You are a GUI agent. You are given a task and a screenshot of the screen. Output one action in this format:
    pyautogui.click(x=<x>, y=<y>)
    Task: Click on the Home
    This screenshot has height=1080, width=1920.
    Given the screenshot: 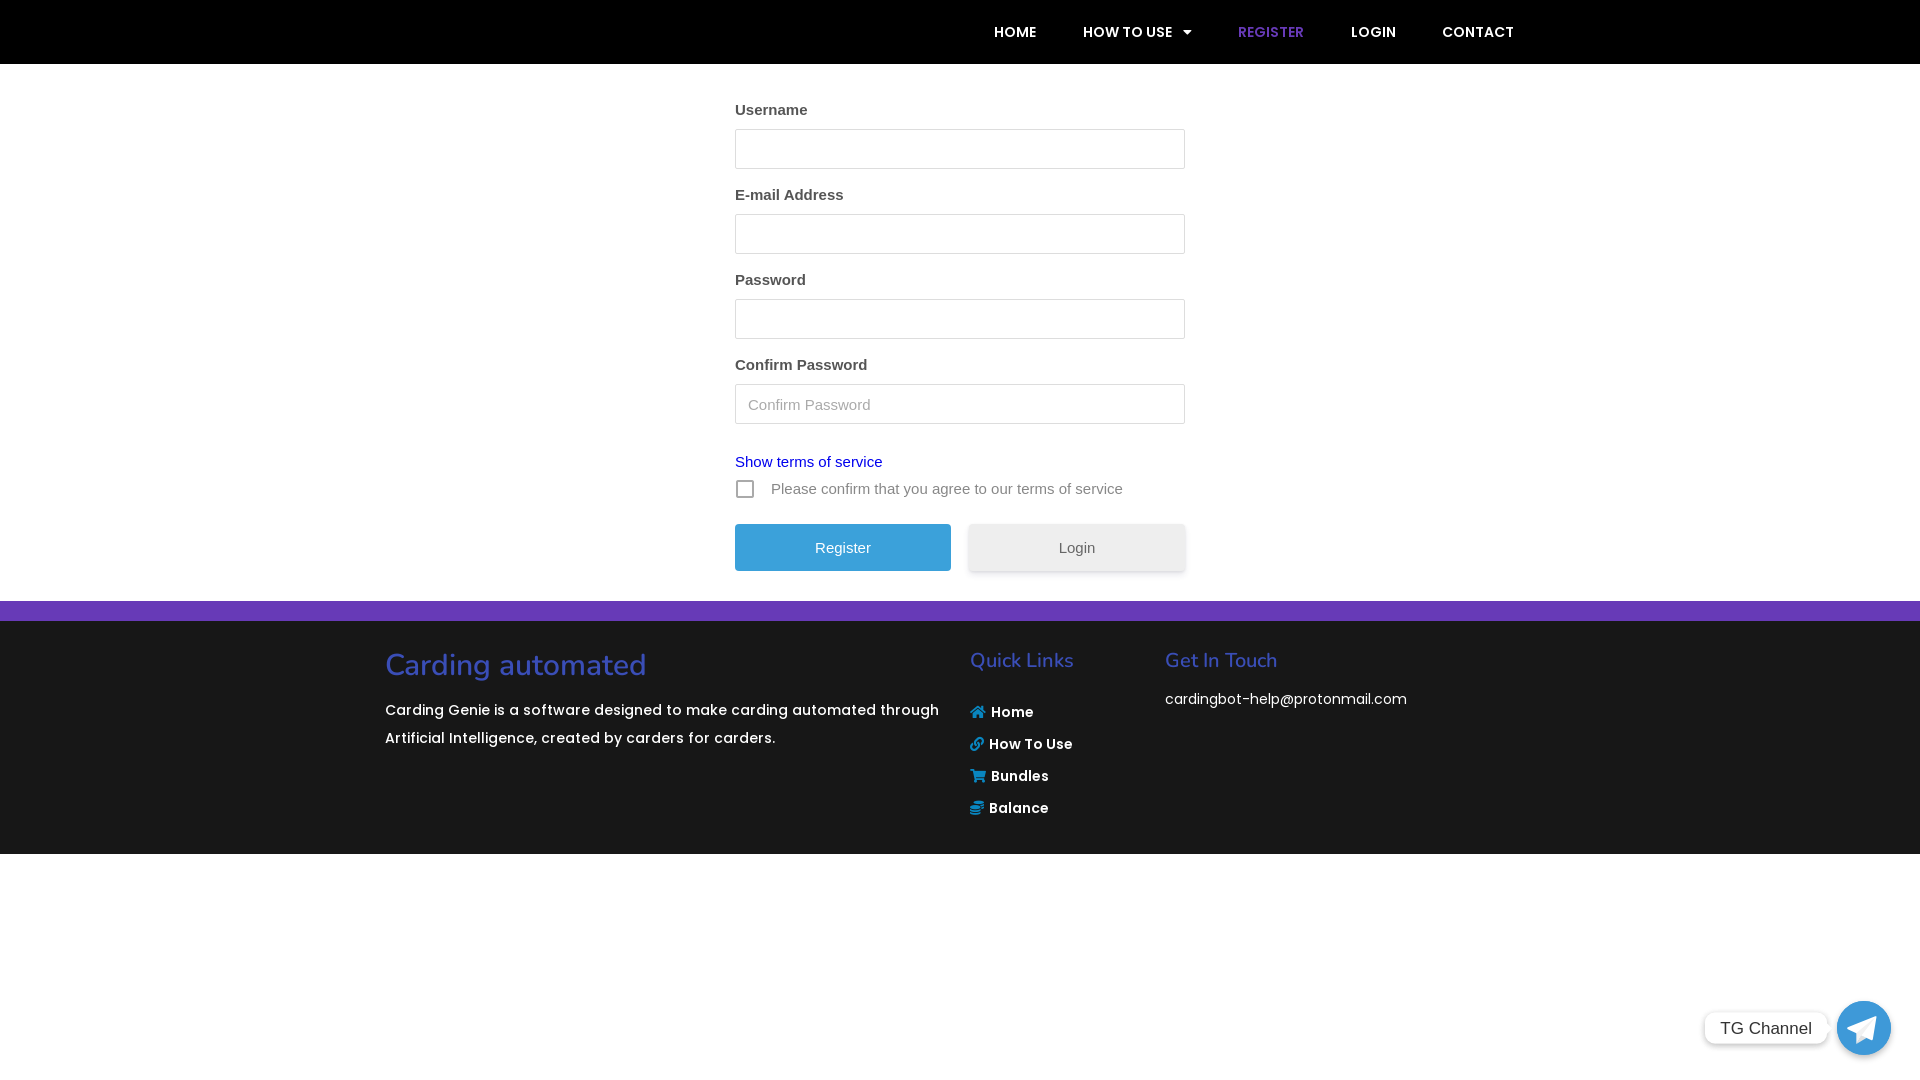 What is the action you would take?
    pyautogui.click(x=1058, y=712)
    